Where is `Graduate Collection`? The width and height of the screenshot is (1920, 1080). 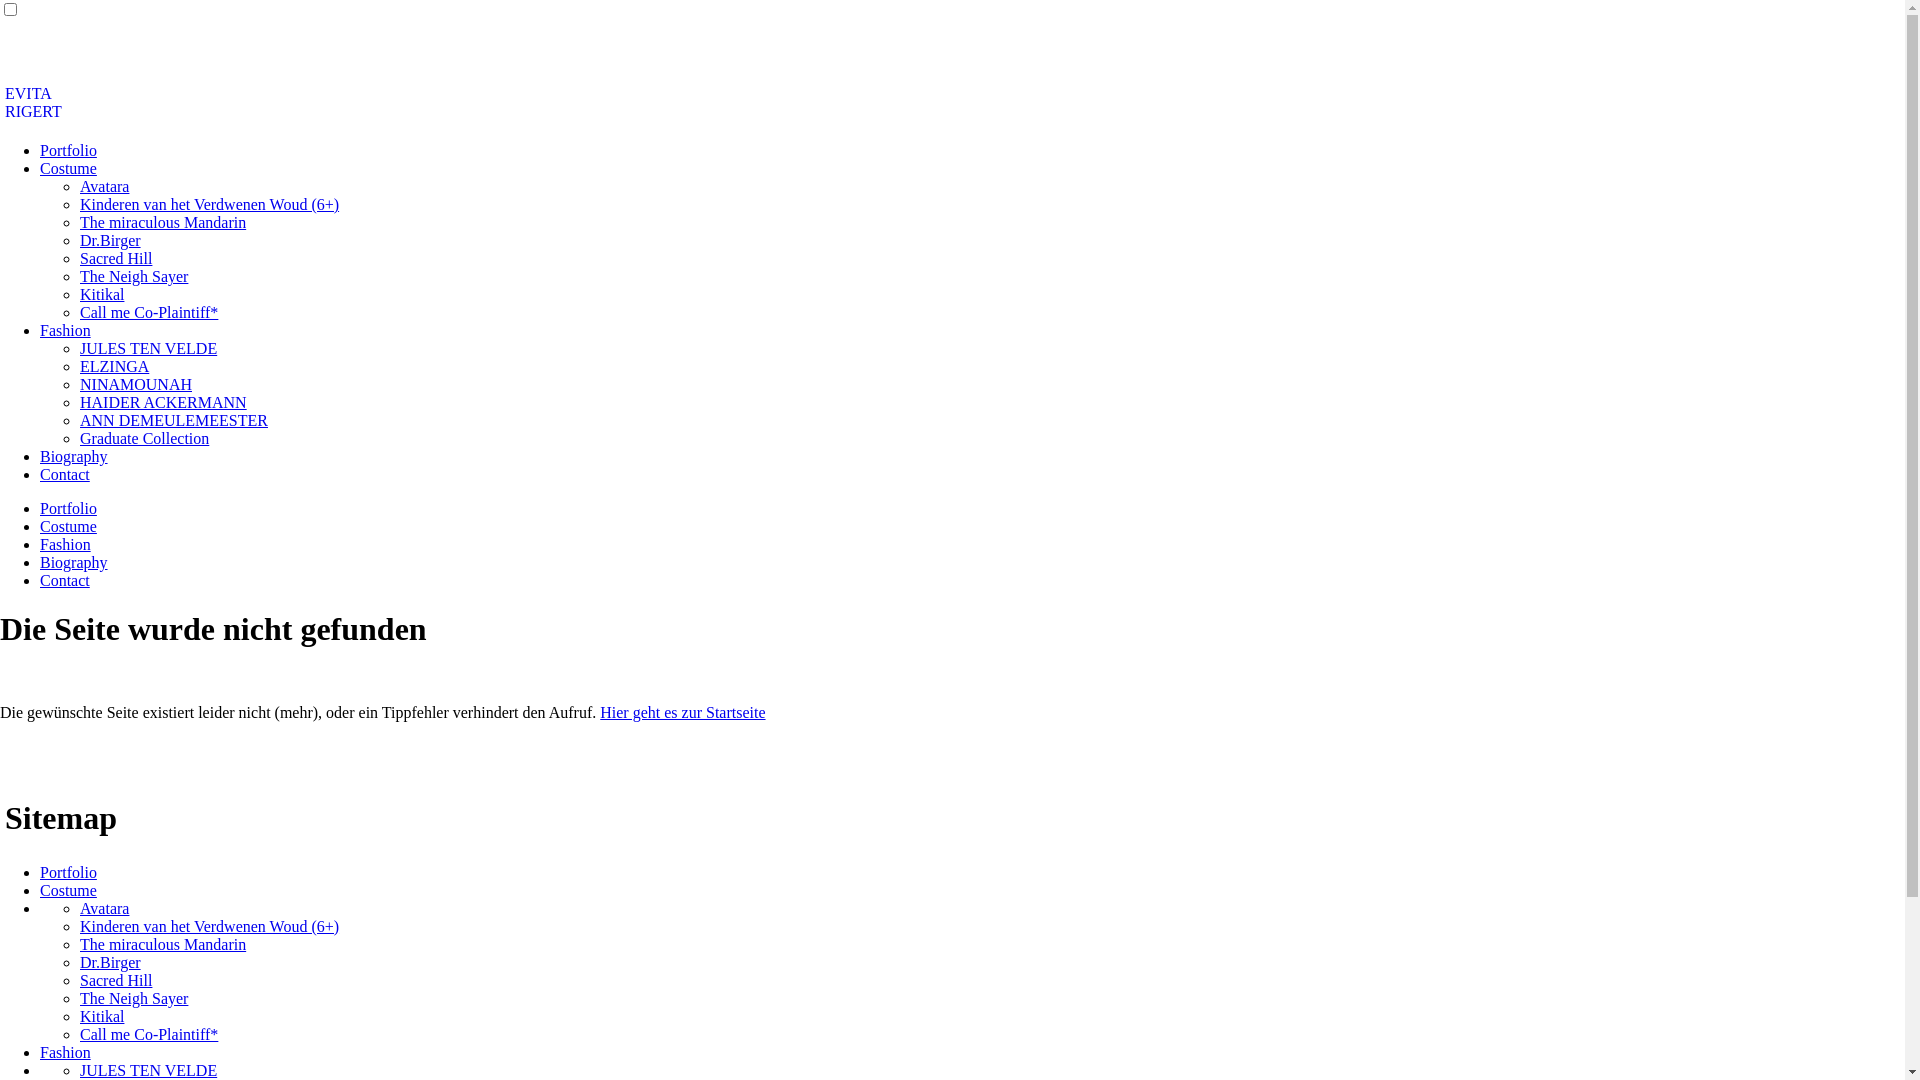
Graduate Collection is located at coordinates (144, 438).